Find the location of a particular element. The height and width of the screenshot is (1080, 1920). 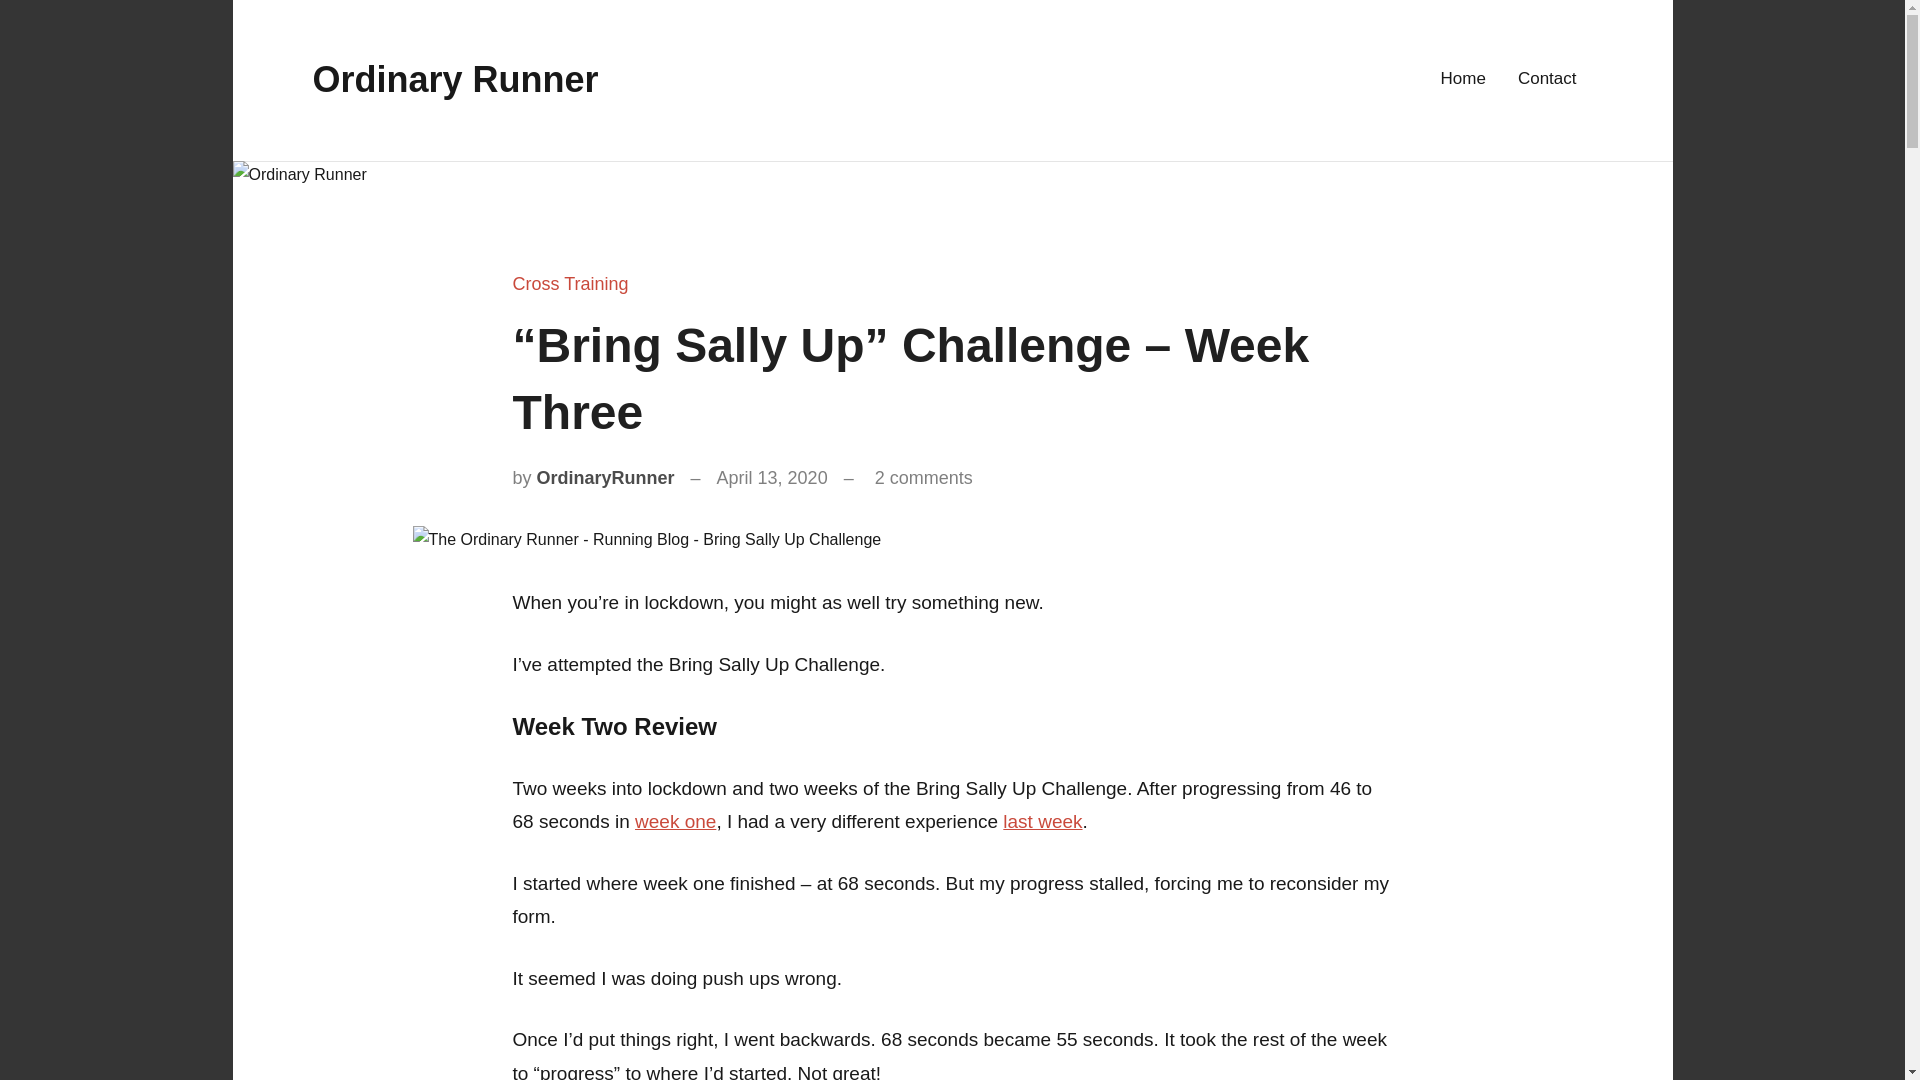

2 comments is located at coordinates (924, 478).